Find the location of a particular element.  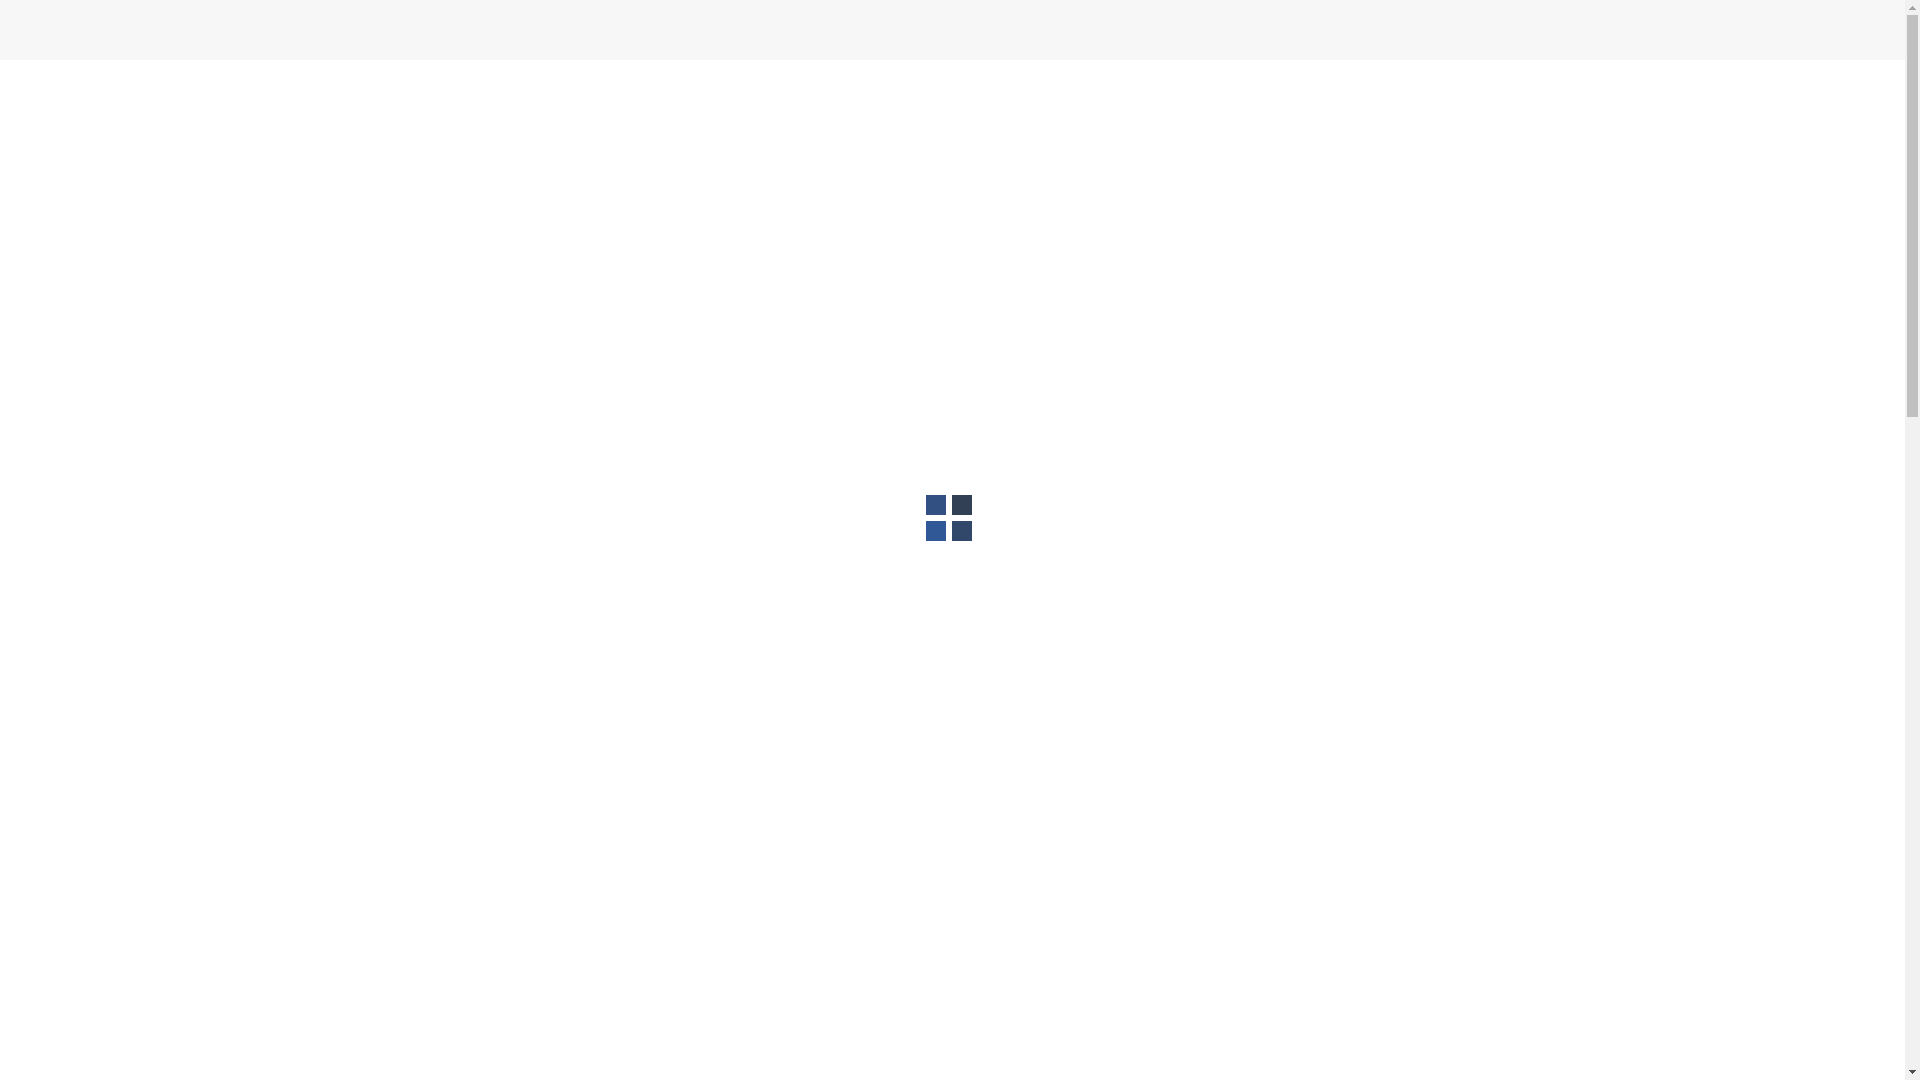

NEWSLETTER is located at coordinates (1465, 114).